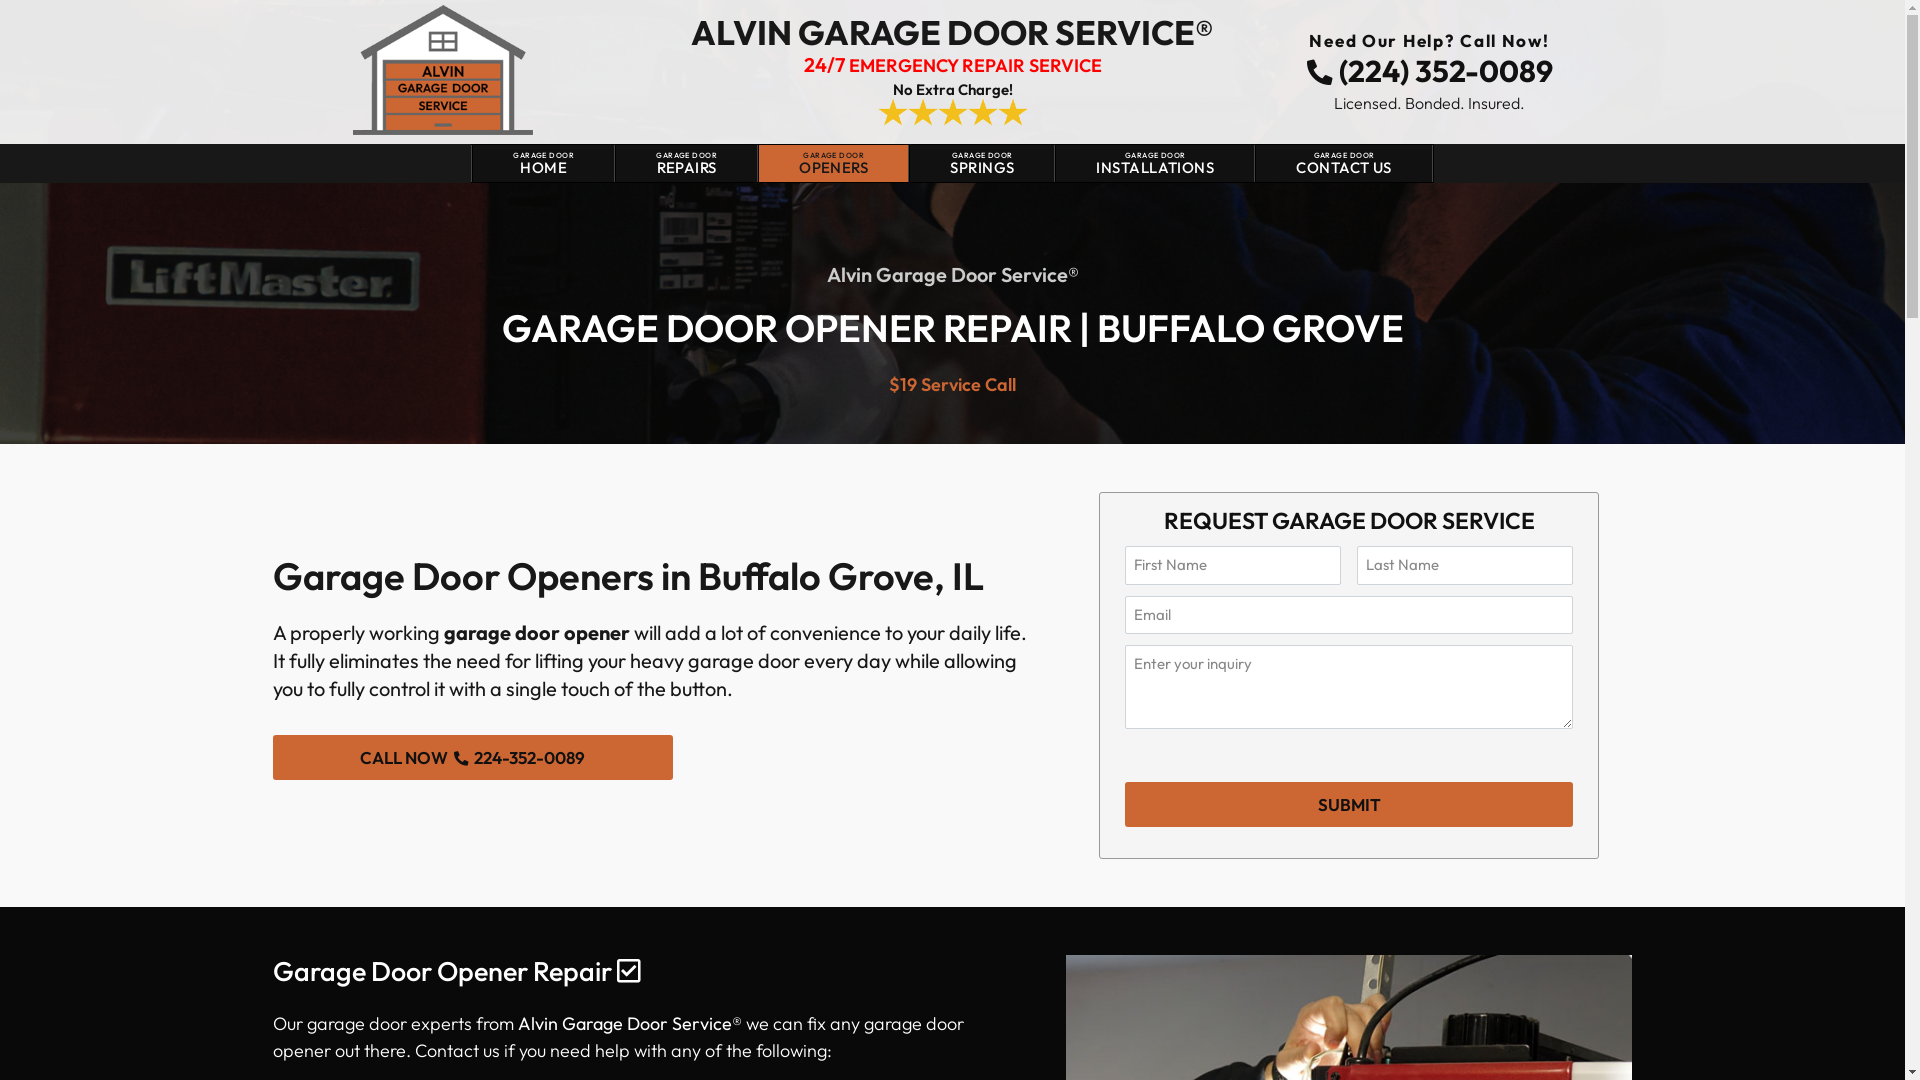 This screenshot has height=1080, width=1920. I want to click on GARAGE DOOR
CONTACT US, so click(1344, 164).